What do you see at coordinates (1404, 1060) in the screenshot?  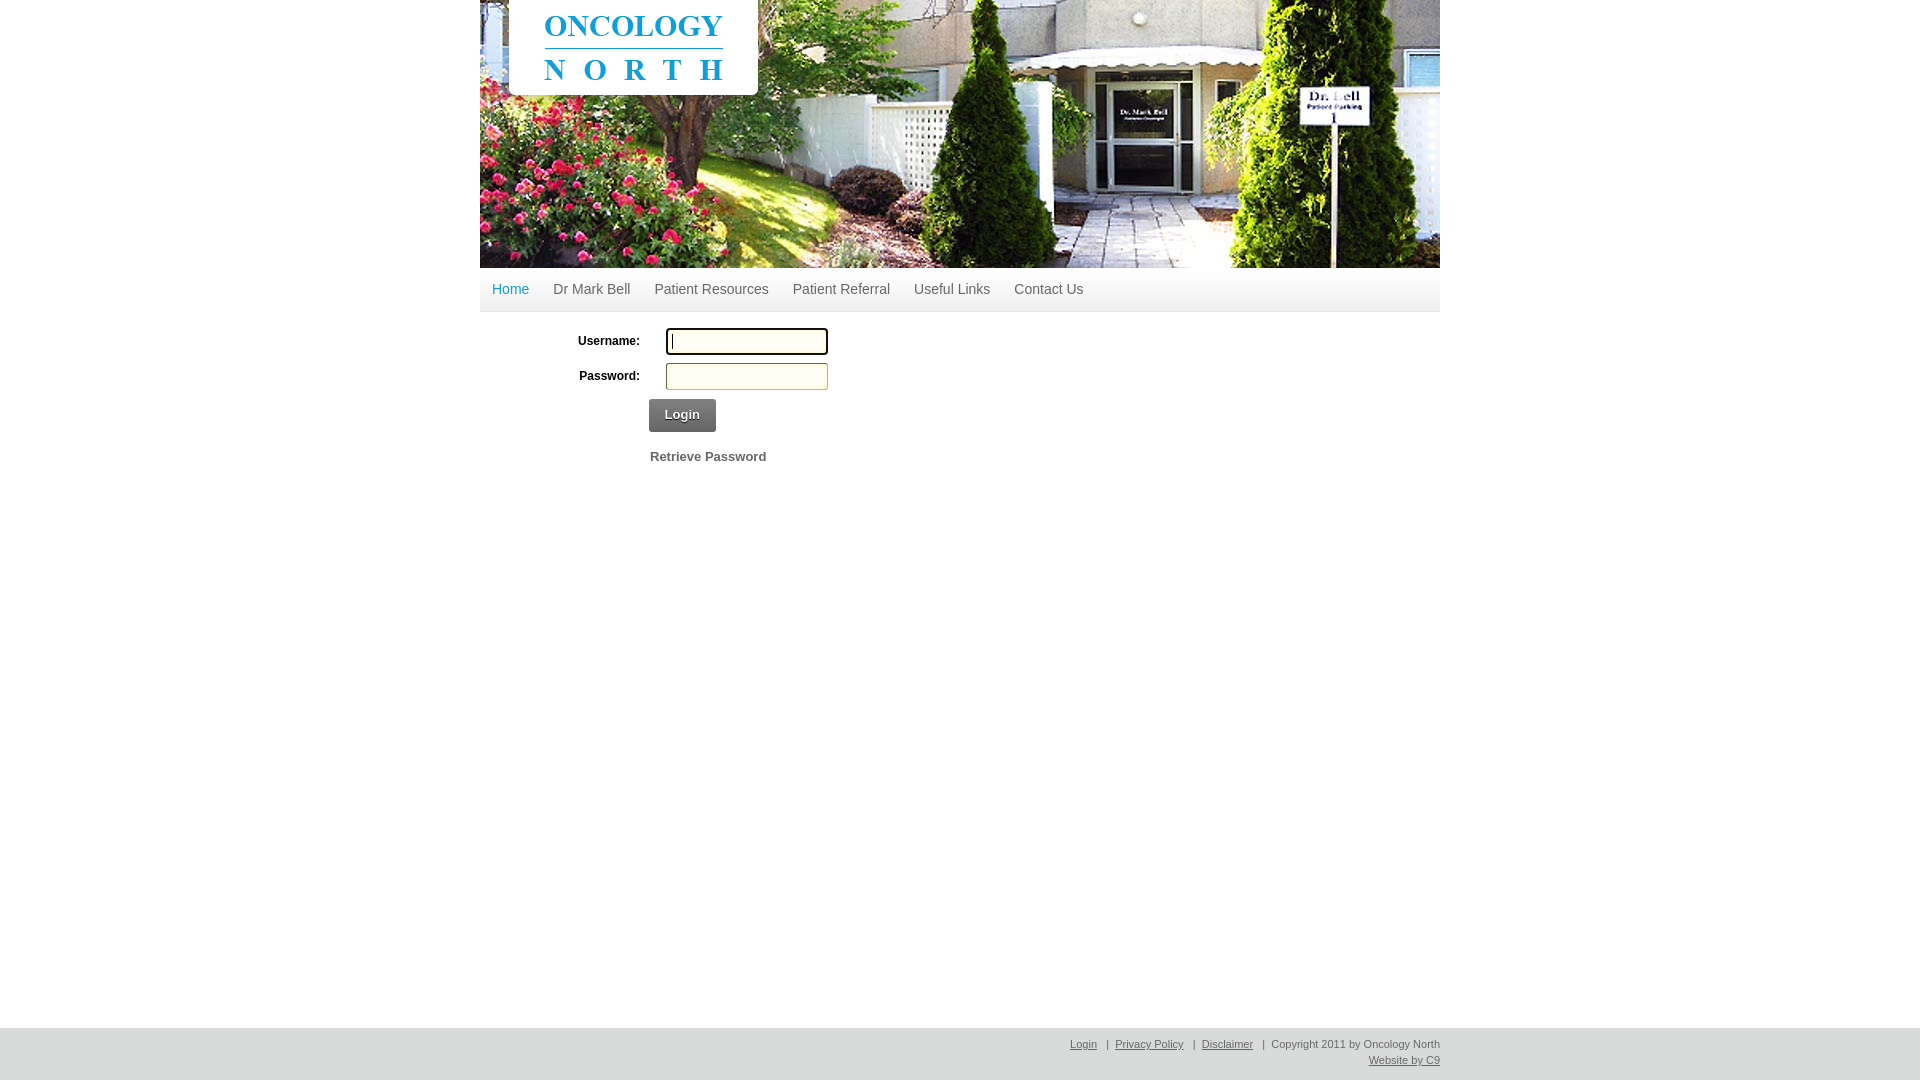 I see `Website by C9` at bounding box center [1404, 1060].